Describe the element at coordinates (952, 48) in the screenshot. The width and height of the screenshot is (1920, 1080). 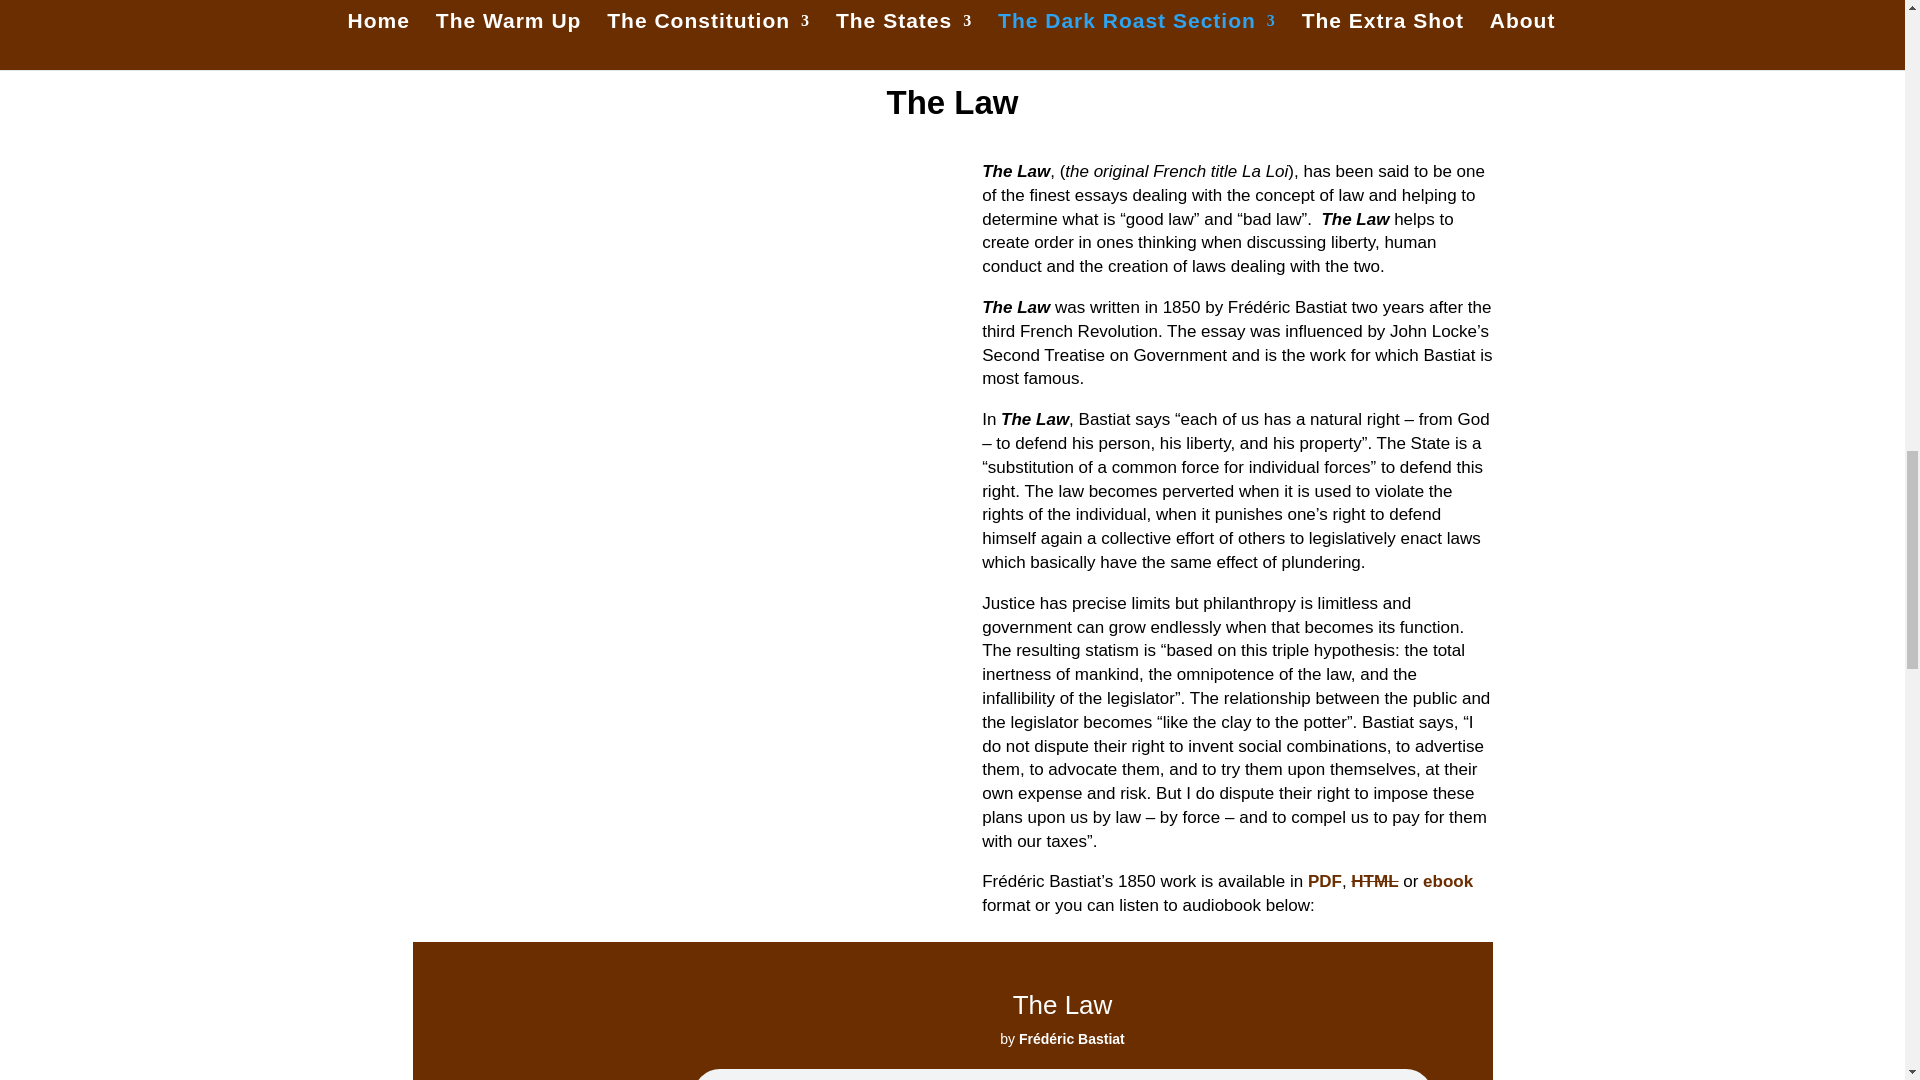
I see `Flourish 4` at that location.